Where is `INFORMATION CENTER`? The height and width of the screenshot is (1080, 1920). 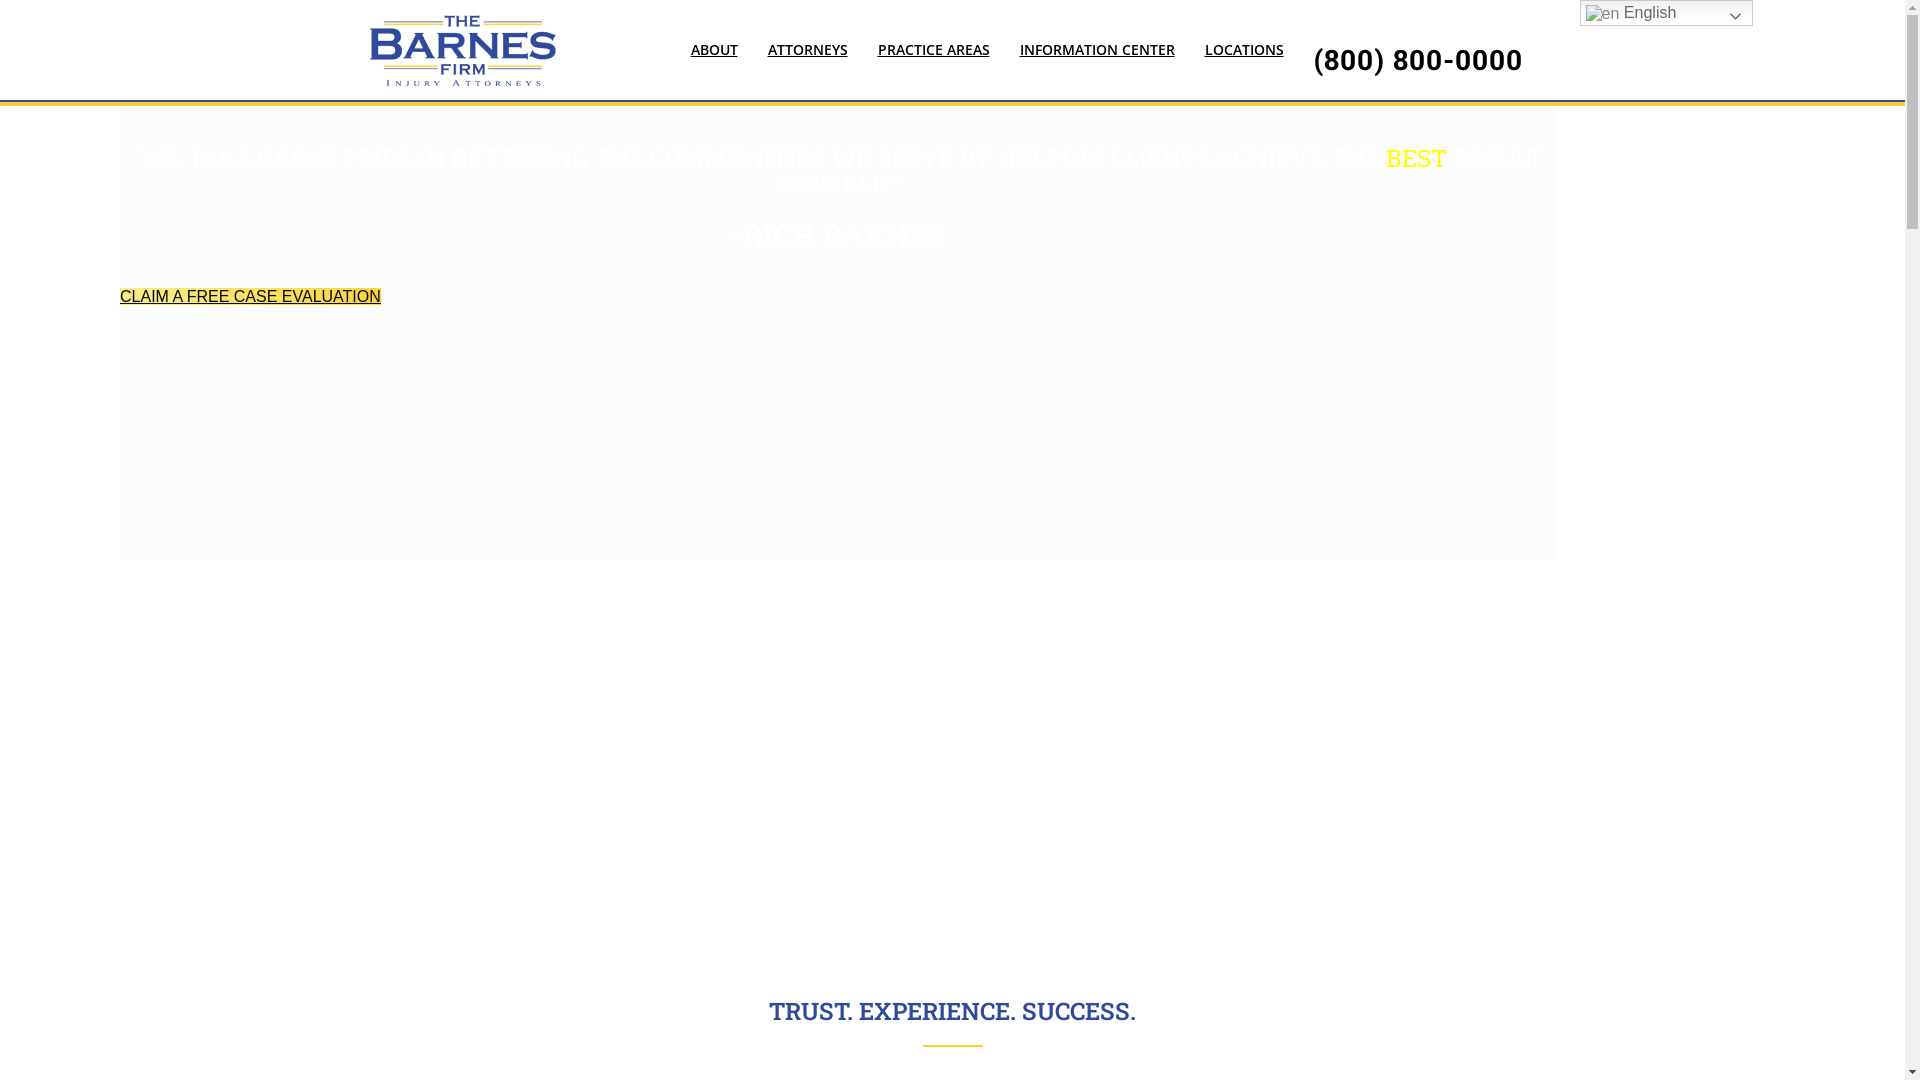 INFORMATION CENTER is located at coordinates (1096, 50).